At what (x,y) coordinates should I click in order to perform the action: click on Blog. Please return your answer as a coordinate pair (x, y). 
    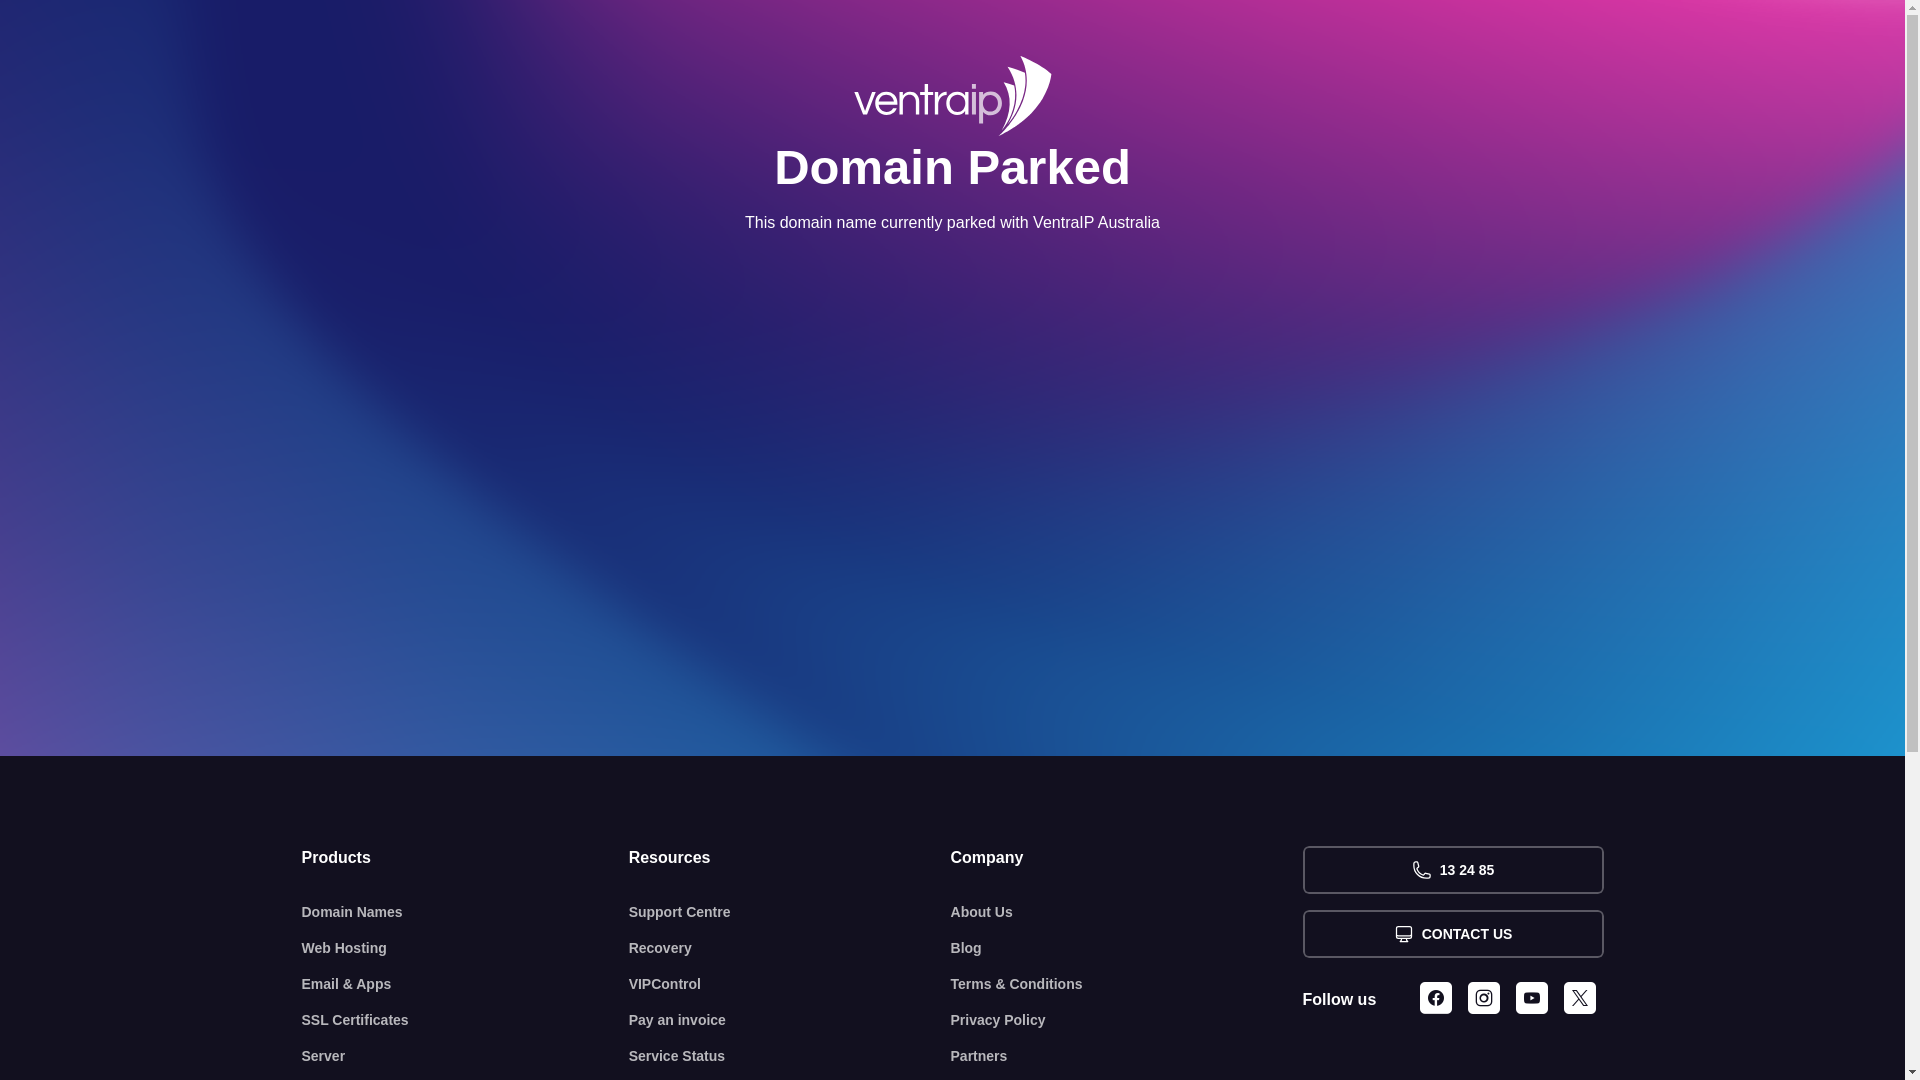
    Looking at the image, I should click on (1127, 948).